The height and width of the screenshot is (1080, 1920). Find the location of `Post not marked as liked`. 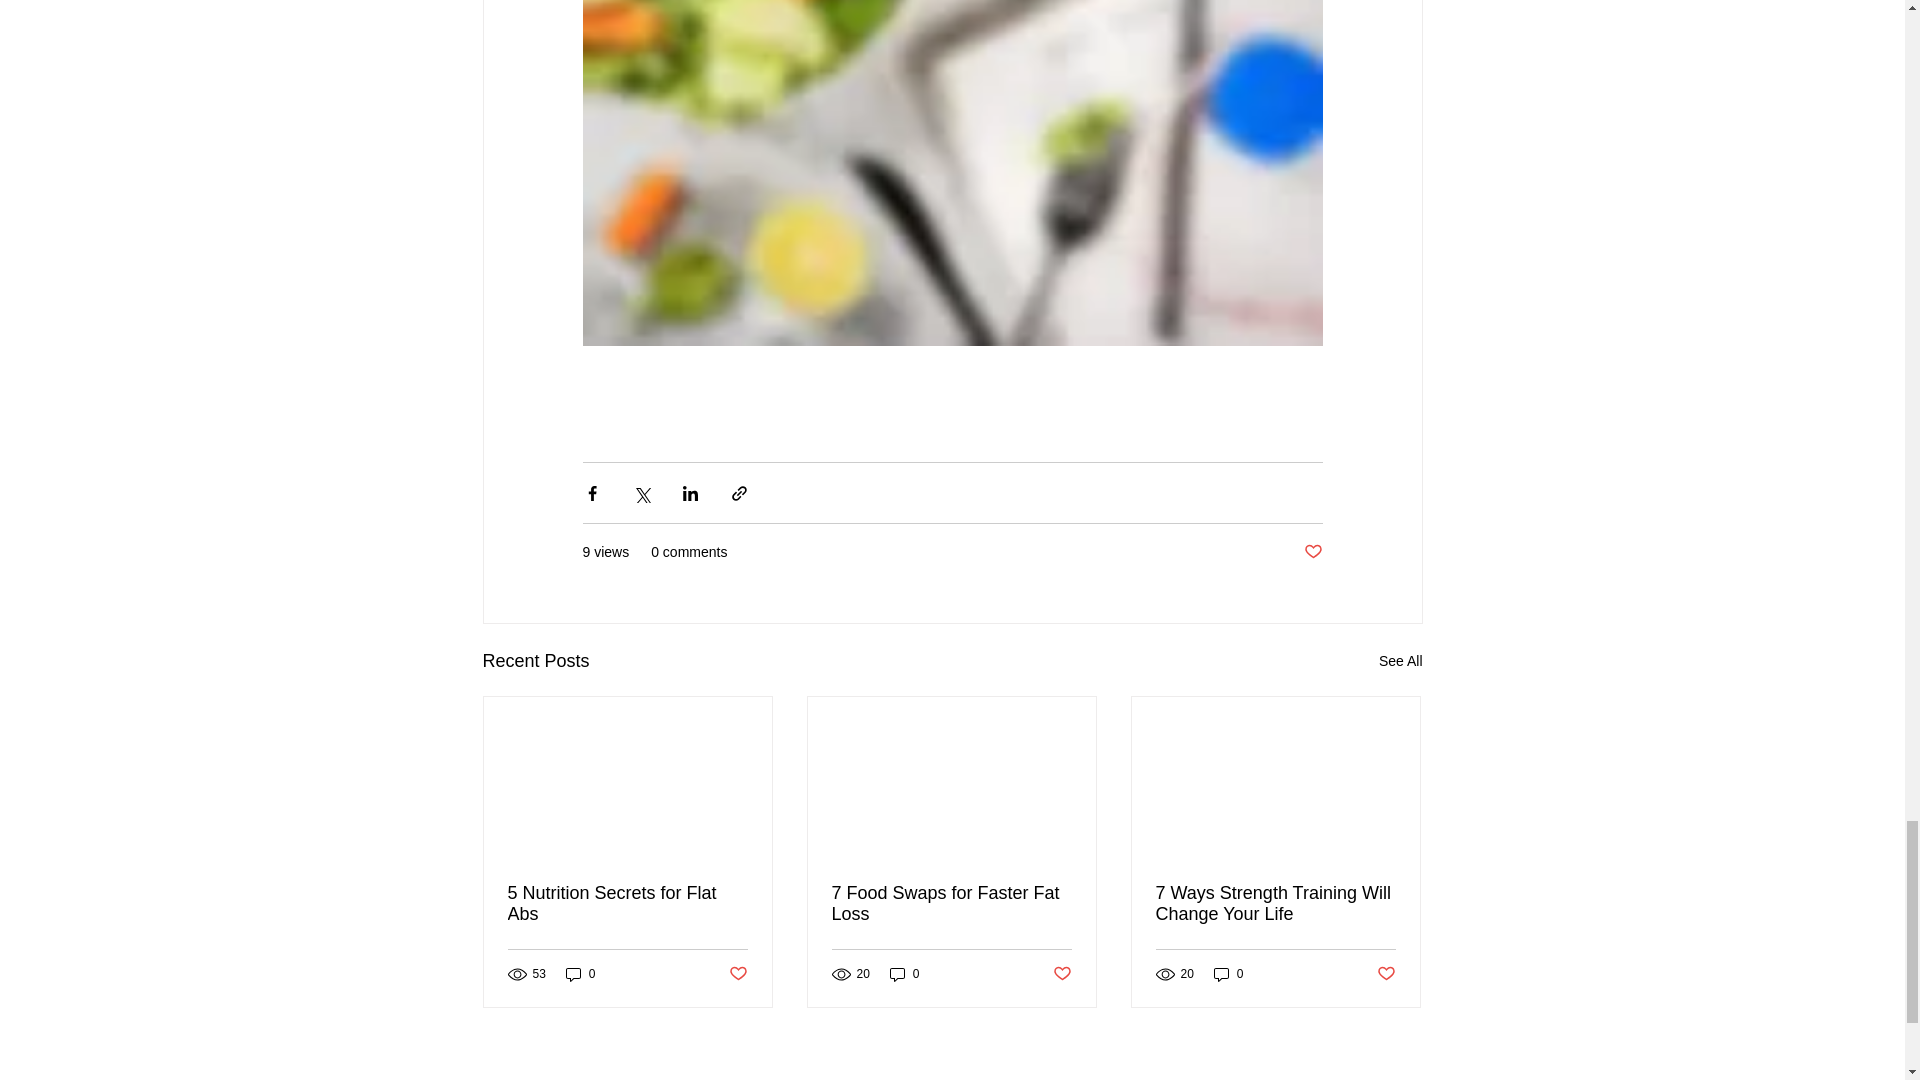

Post not marked as liked is located at coordinates (1062, 974).